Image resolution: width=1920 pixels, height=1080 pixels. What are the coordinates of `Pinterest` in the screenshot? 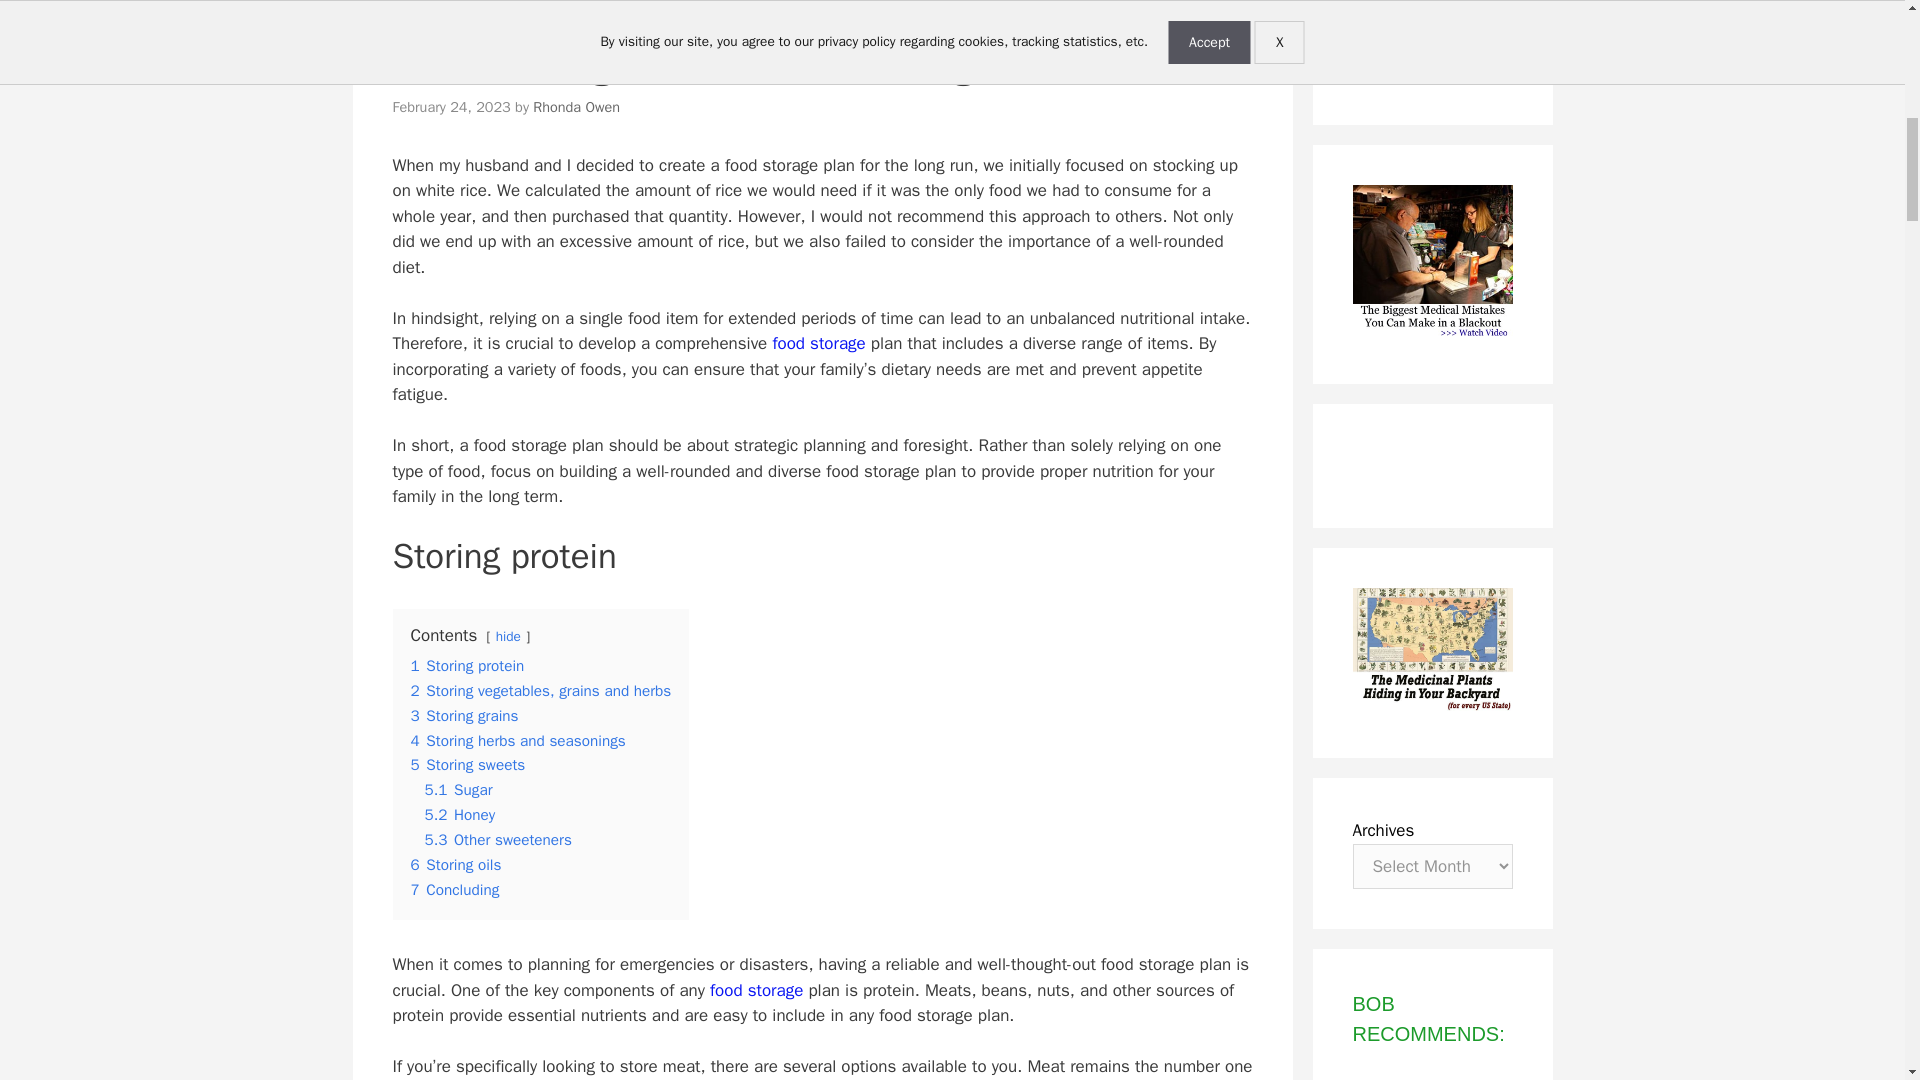 It's located at (1435, 37).